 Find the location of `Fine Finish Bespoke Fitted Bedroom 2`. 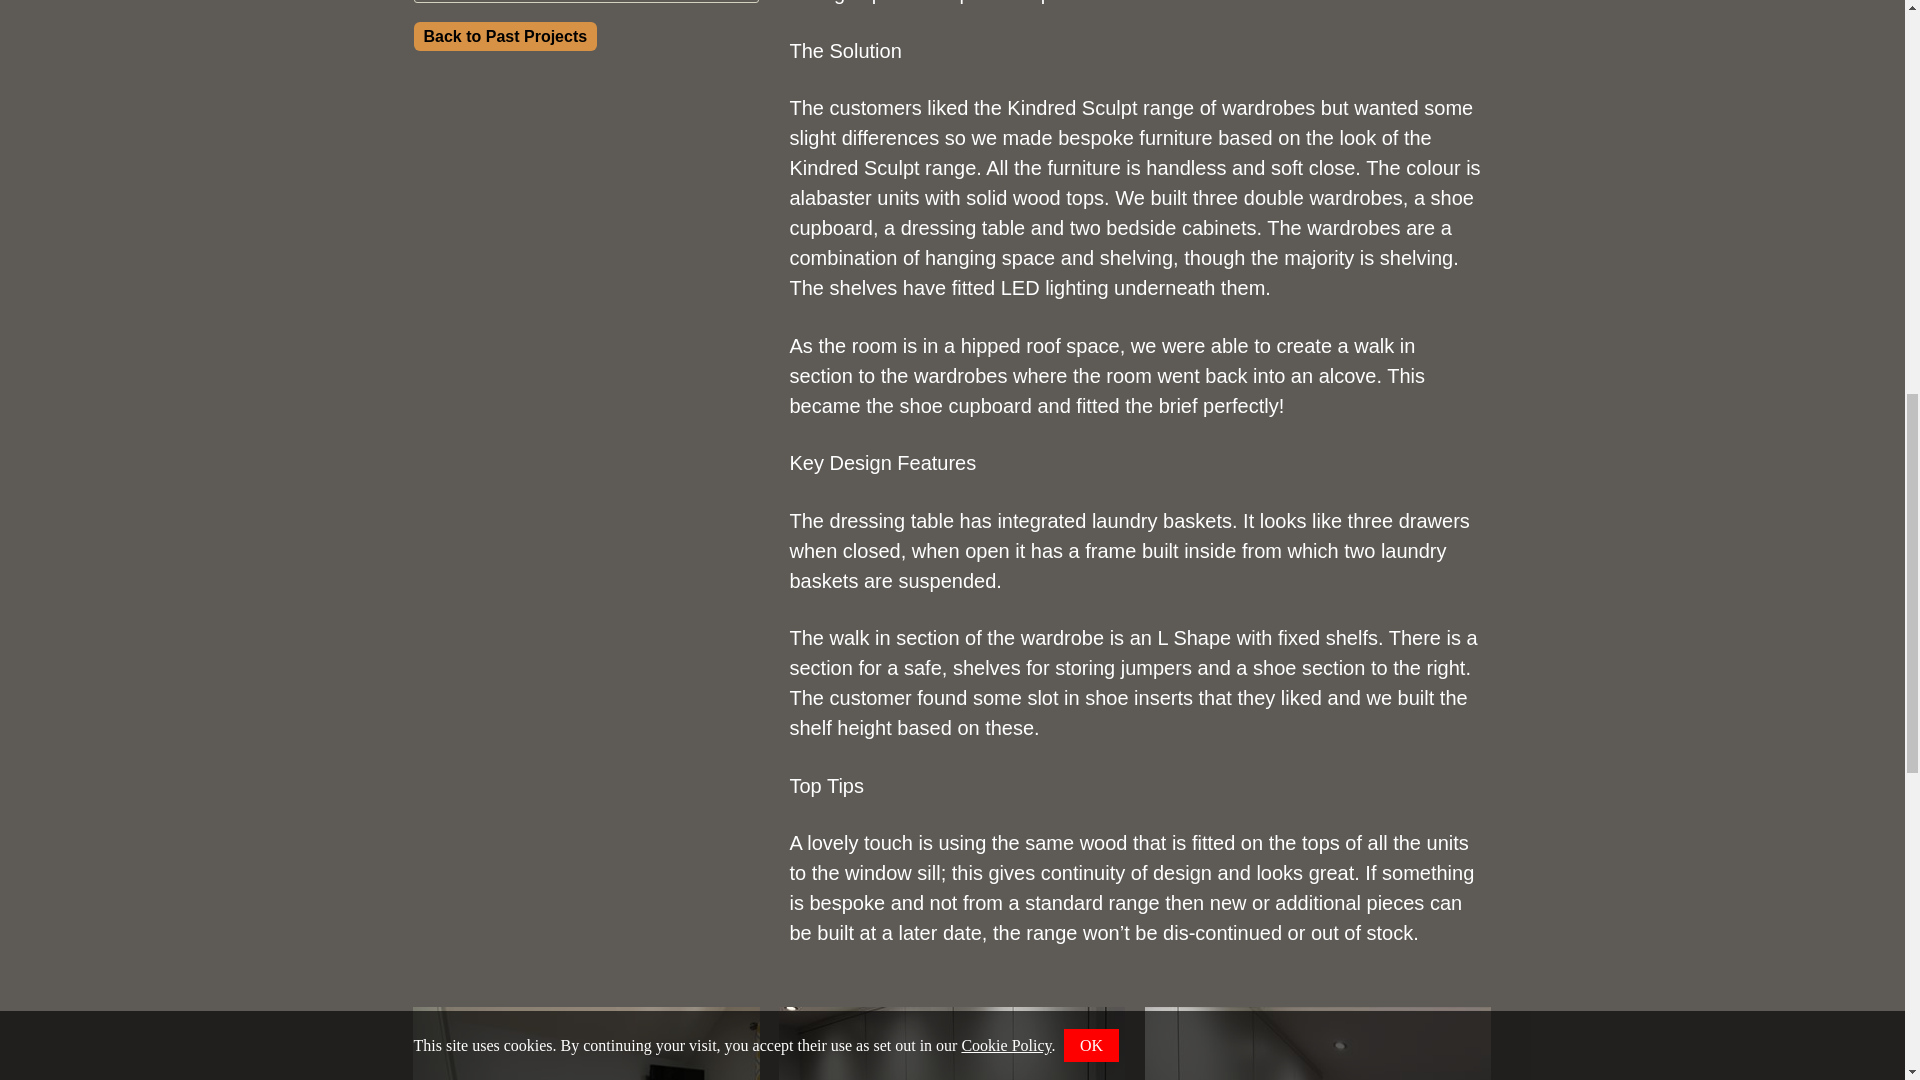

Fine Finish Bespoke Fitted Bedroom 2 is located at coordinates (585, 1043).